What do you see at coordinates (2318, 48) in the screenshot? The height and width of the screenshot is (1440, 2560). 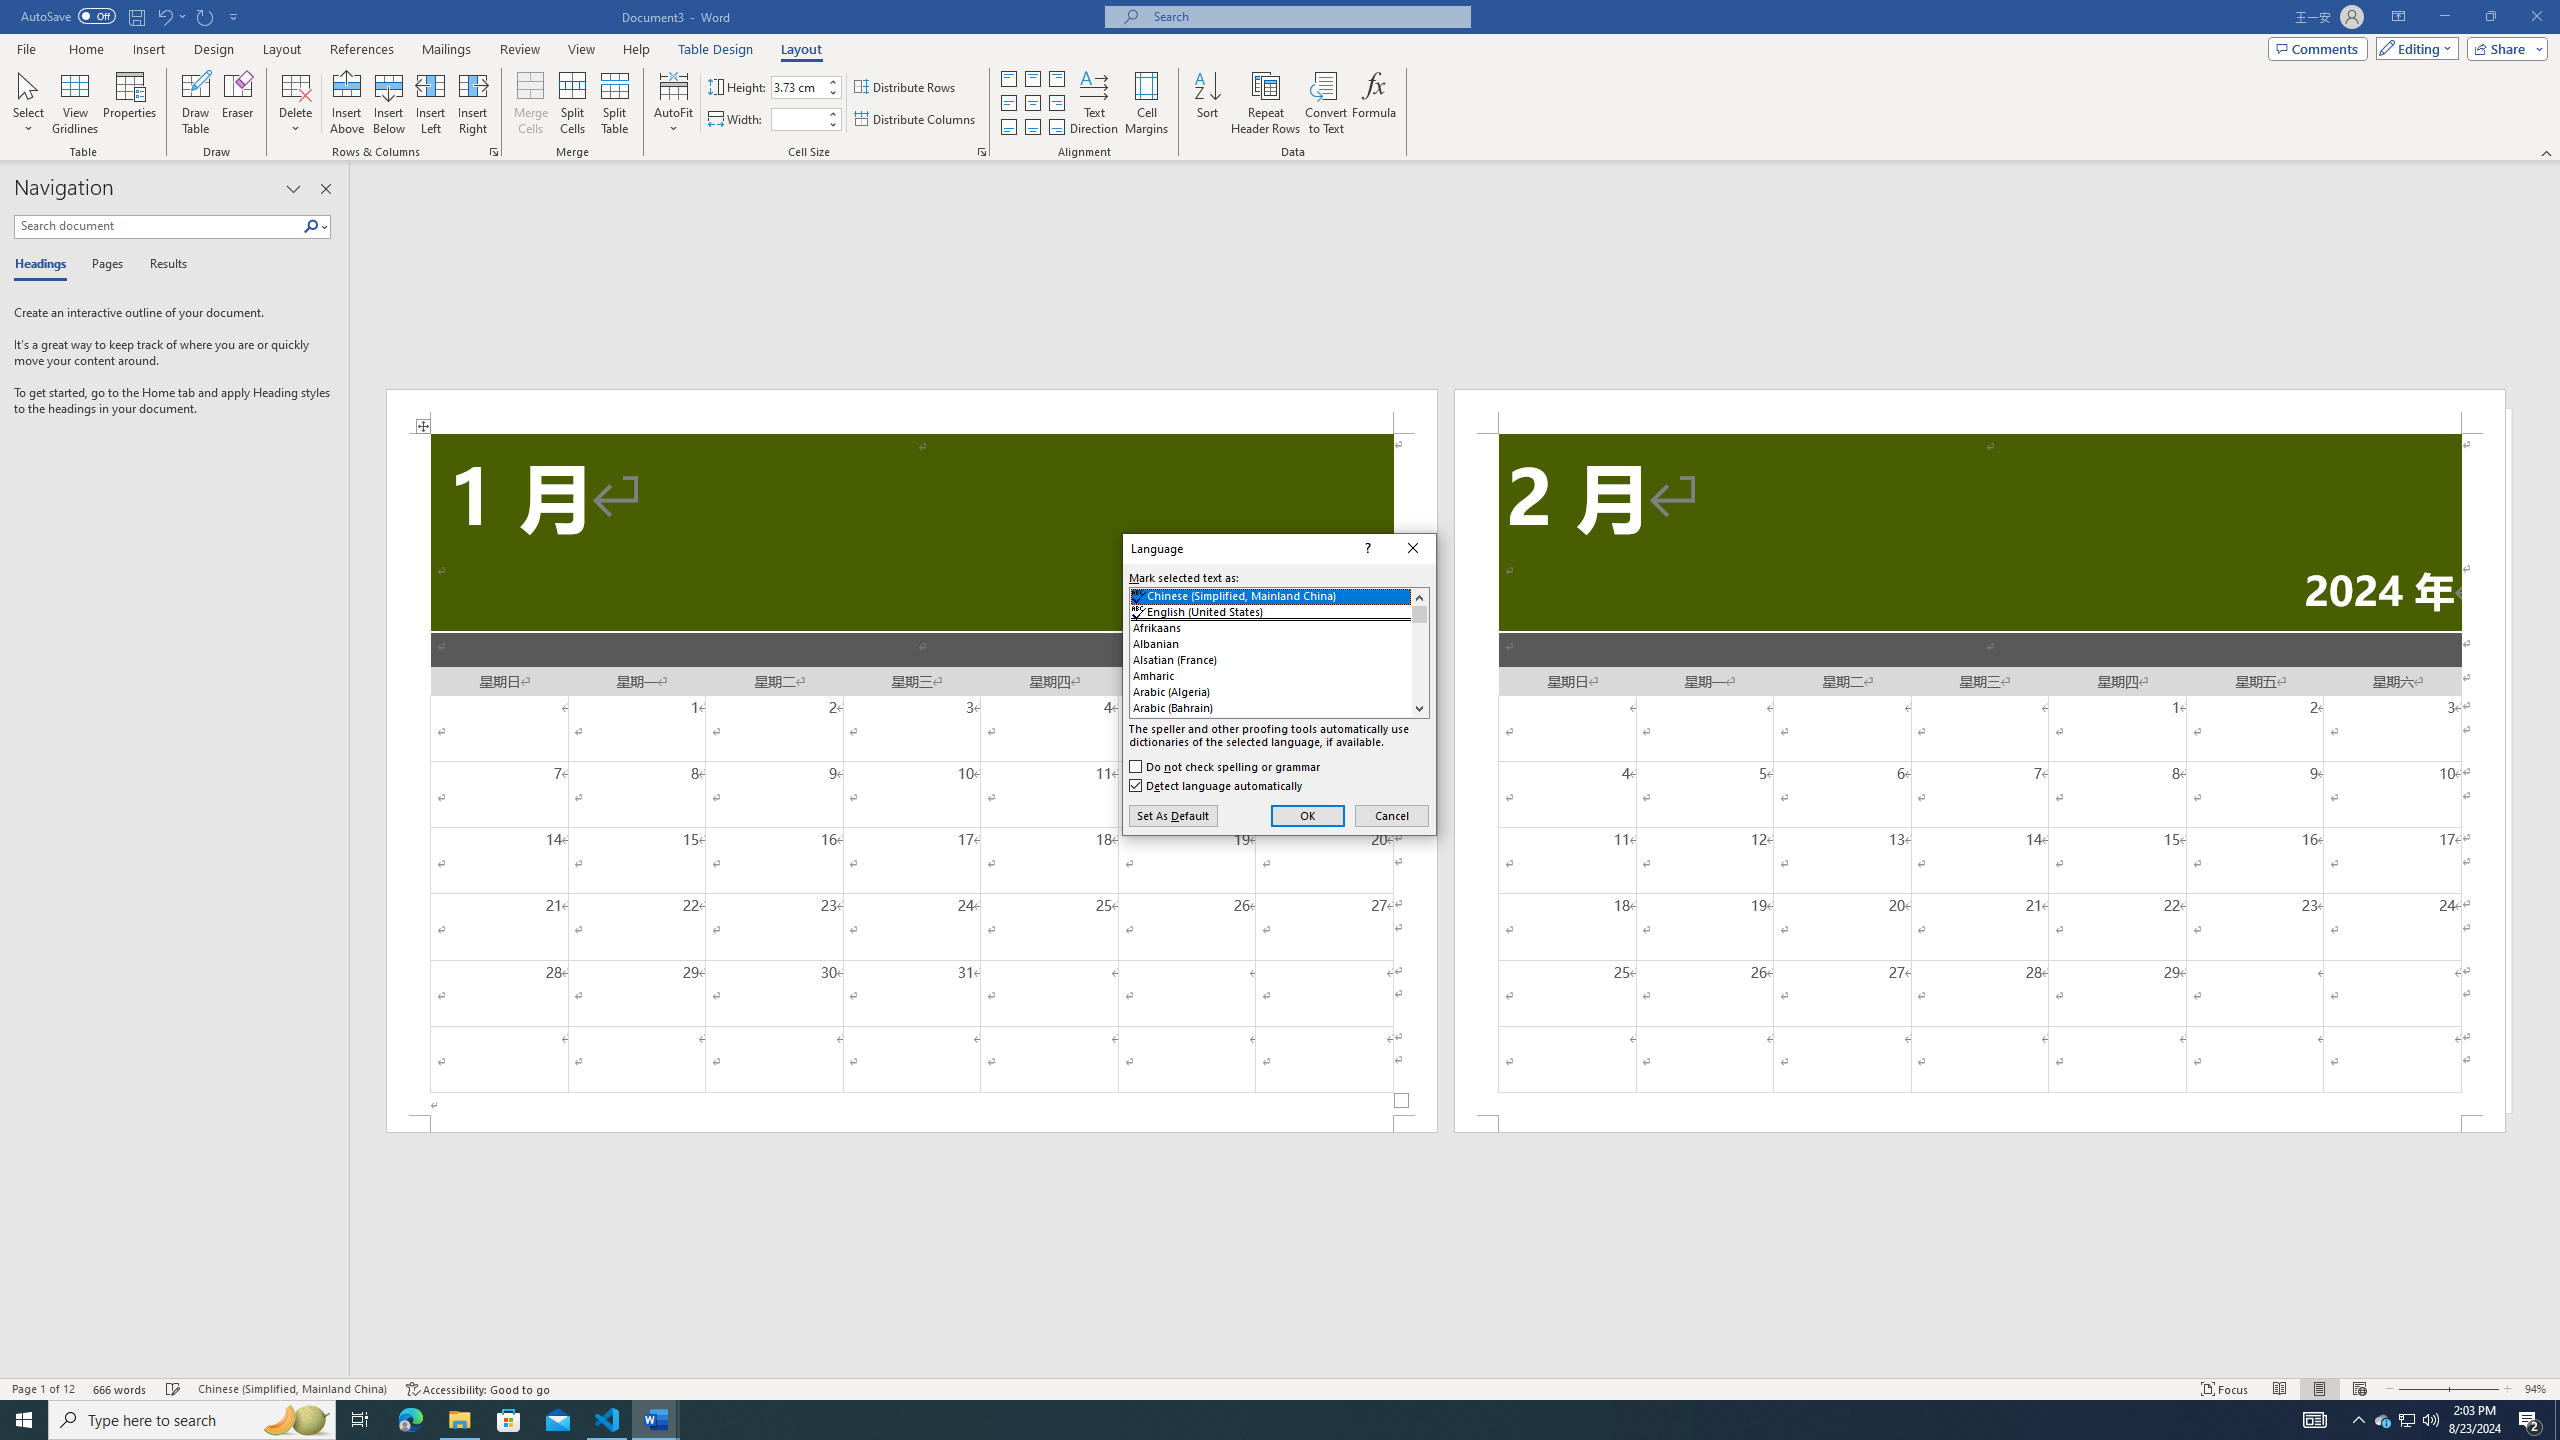 I see `Comments` at bounding box center [2318, 48].